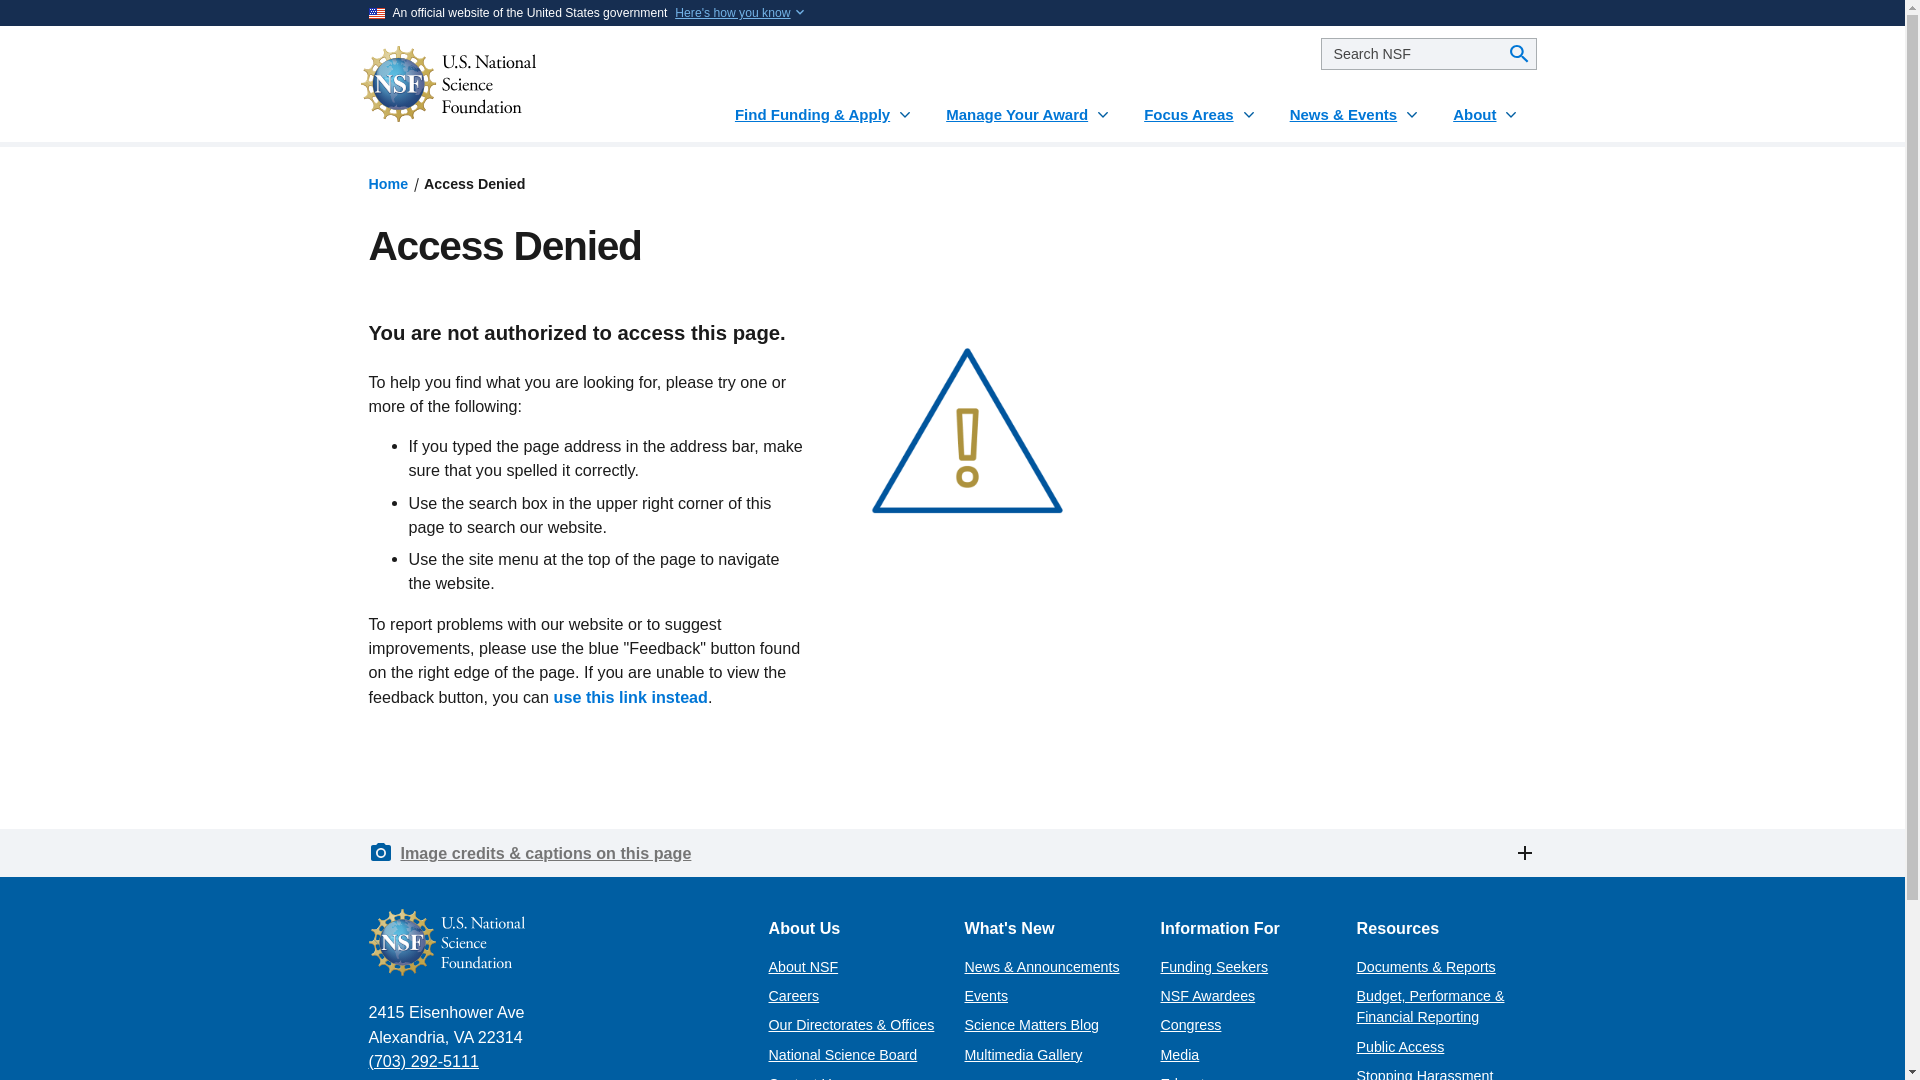  I want to click on Media, so click(1178, 1054).